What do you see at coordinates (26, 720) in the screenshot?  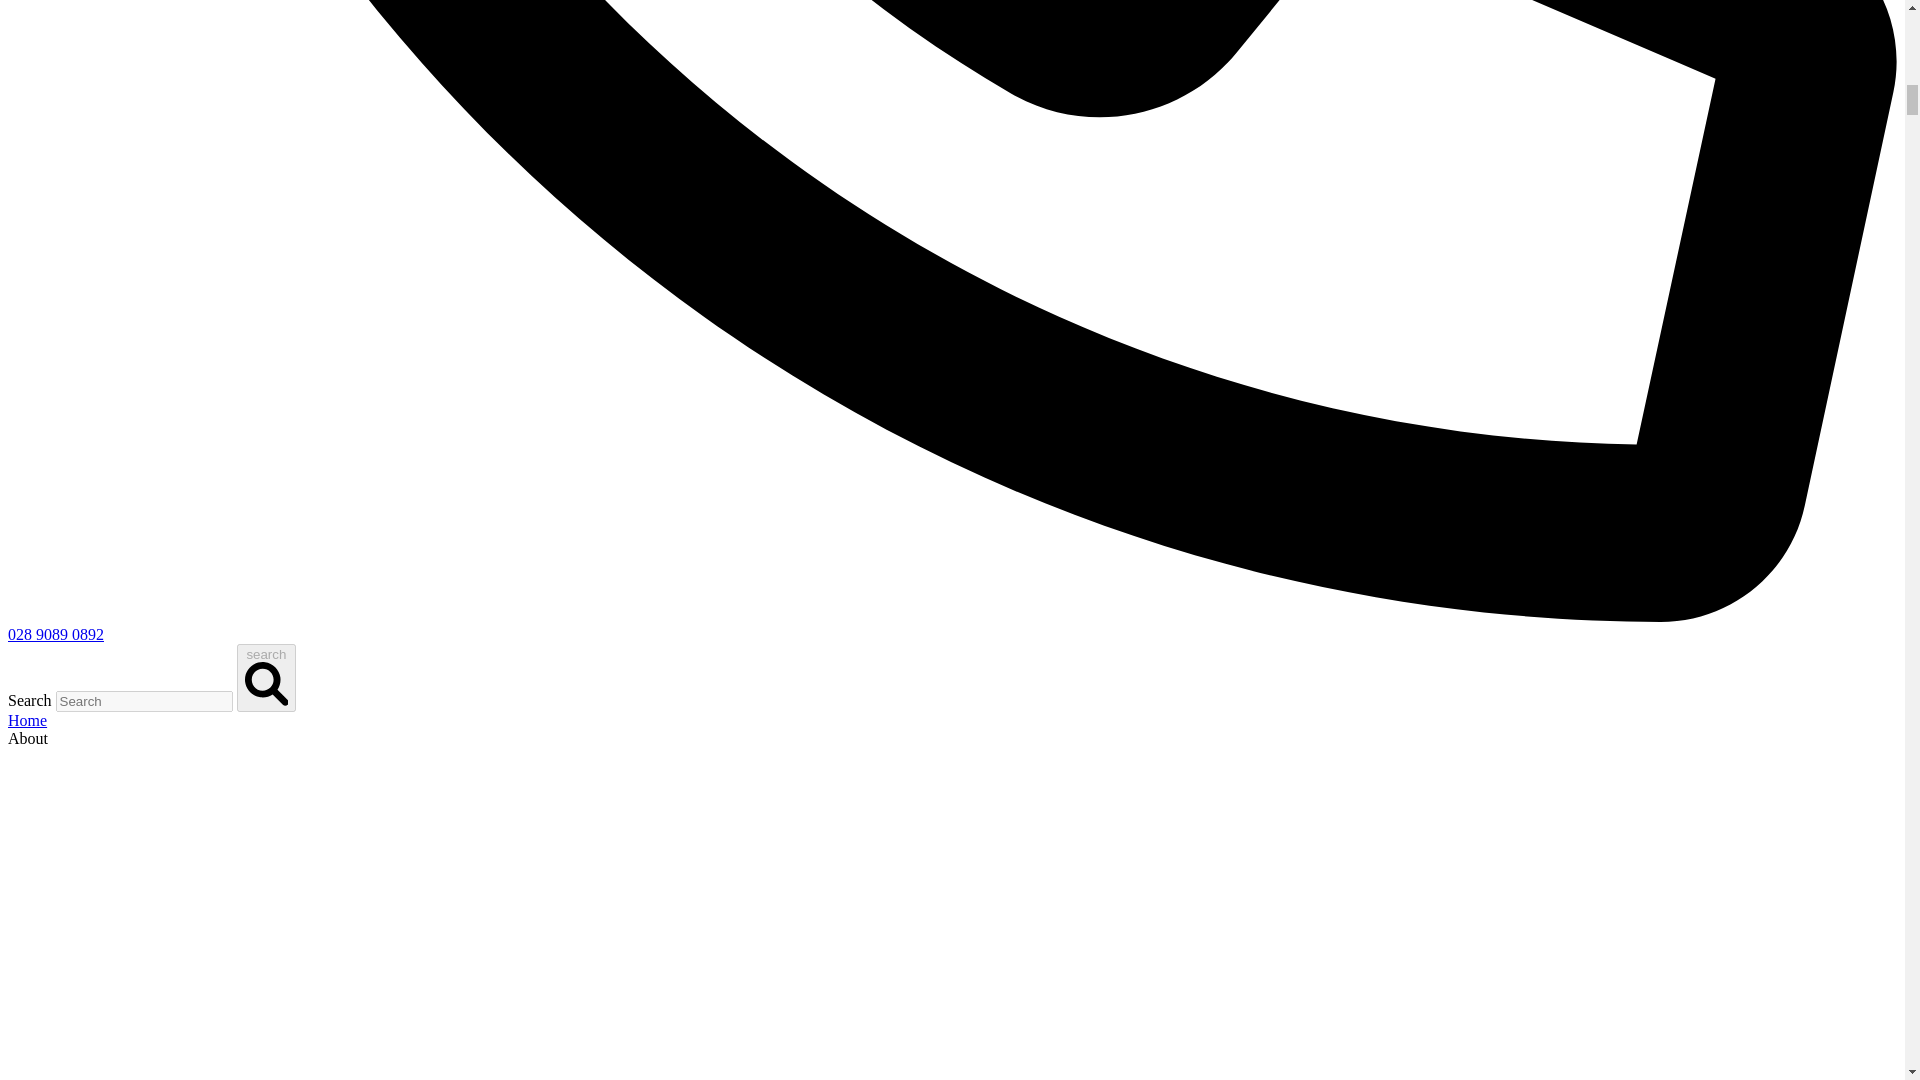 I see `Home` at bounding box center [26, 720].